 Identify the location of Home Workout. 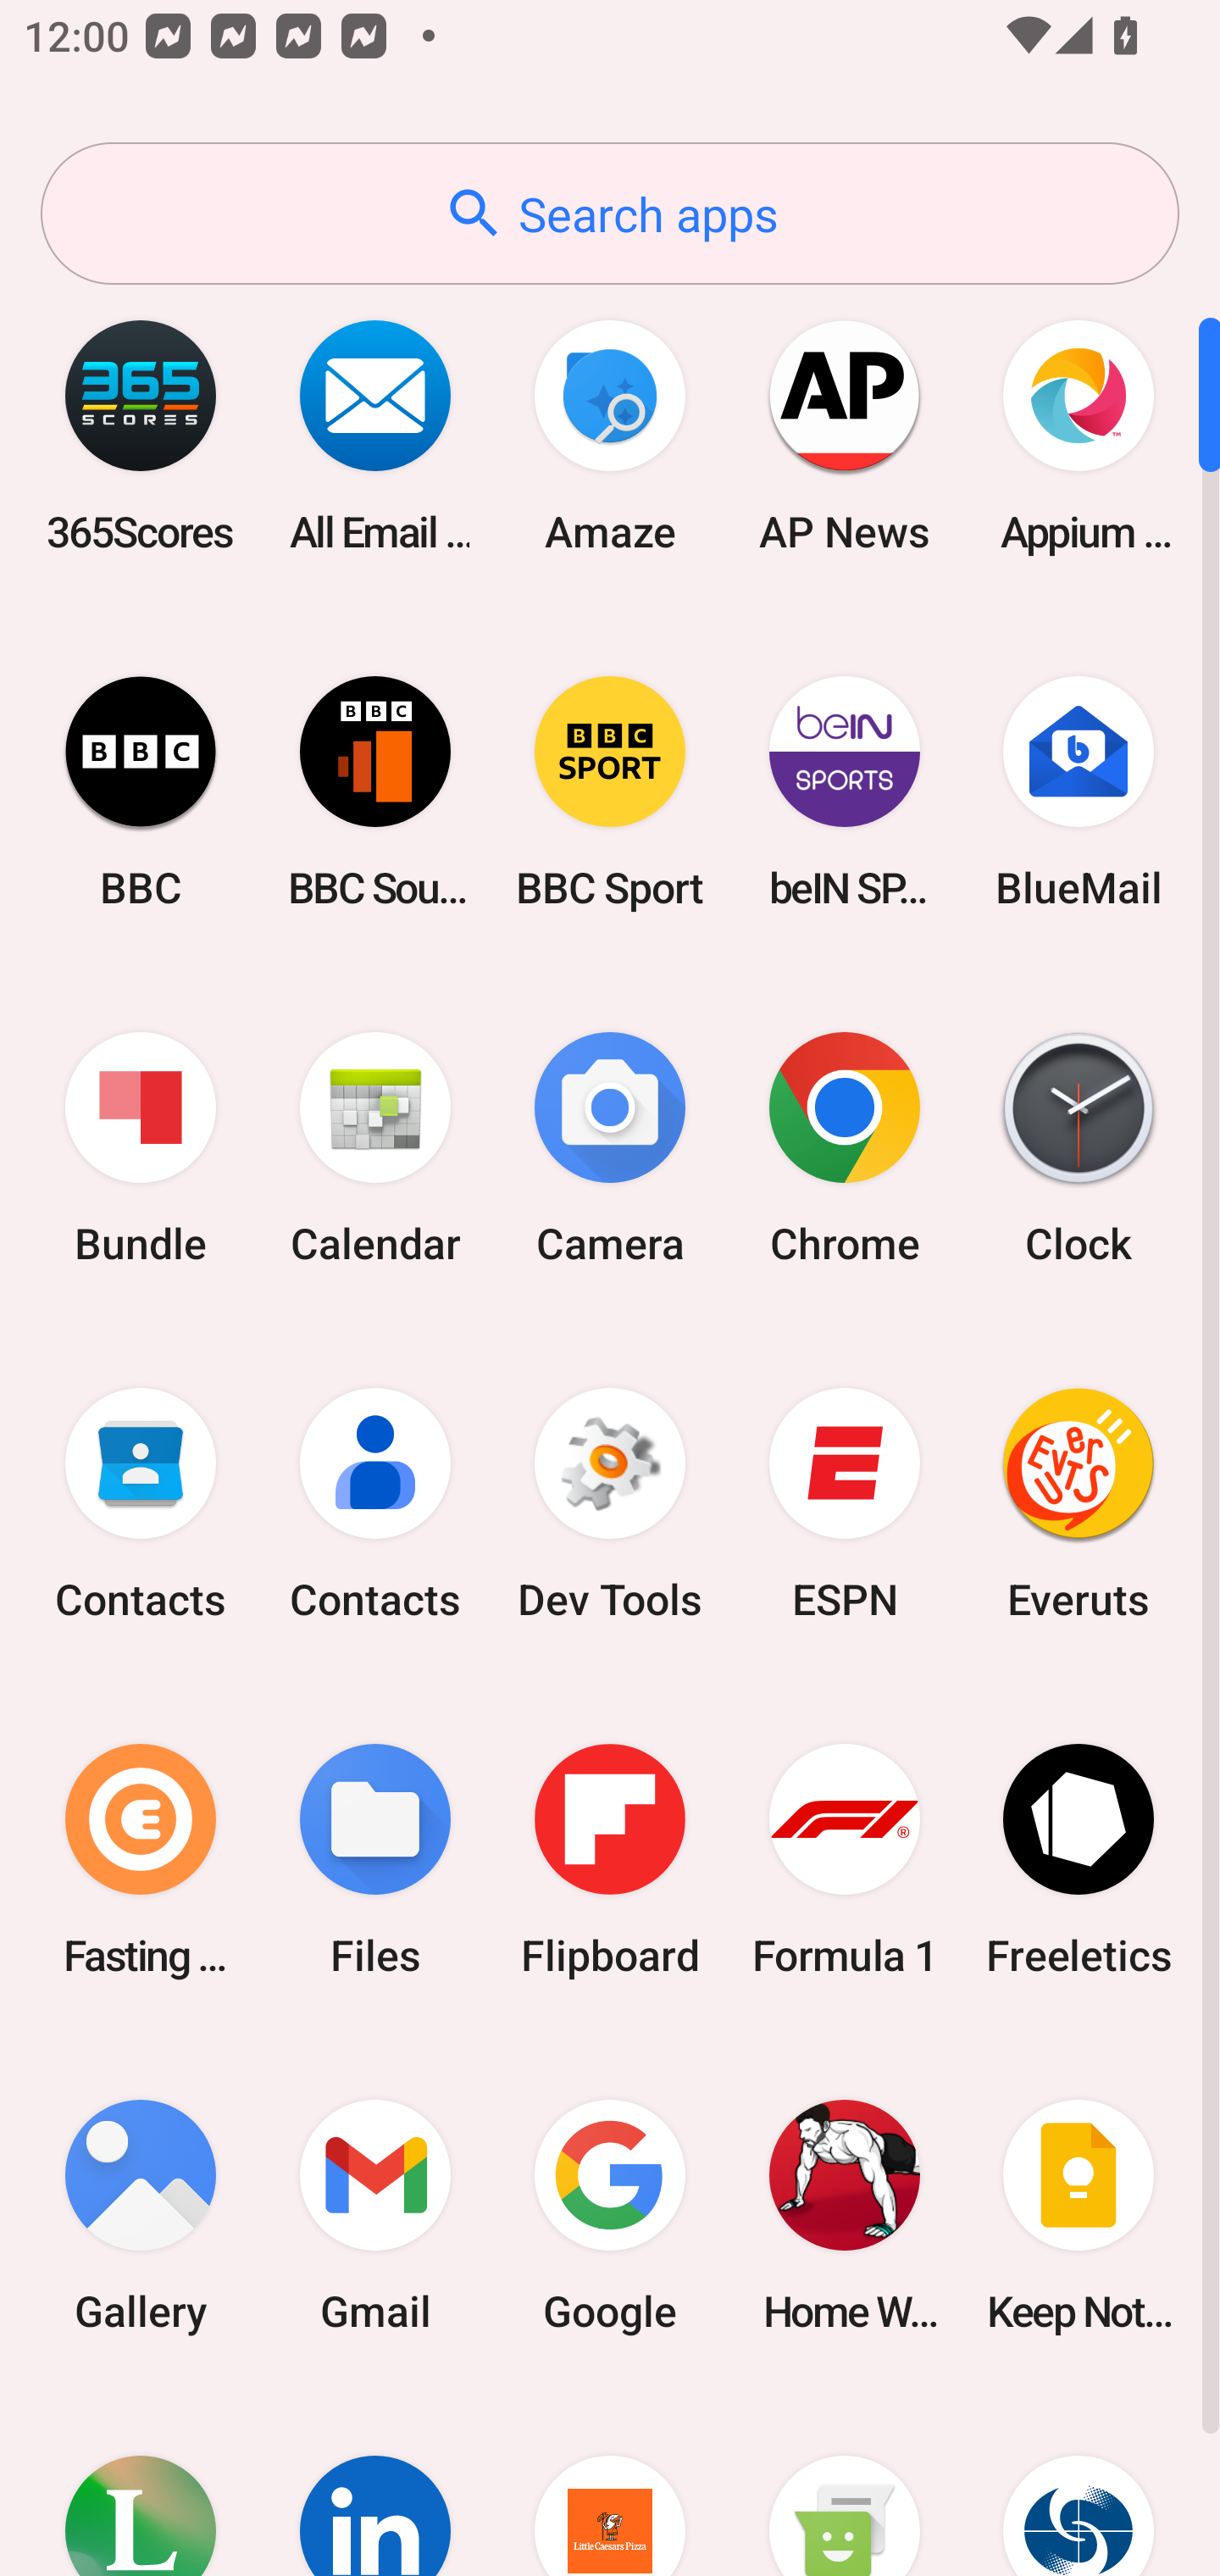
(844, 2215).